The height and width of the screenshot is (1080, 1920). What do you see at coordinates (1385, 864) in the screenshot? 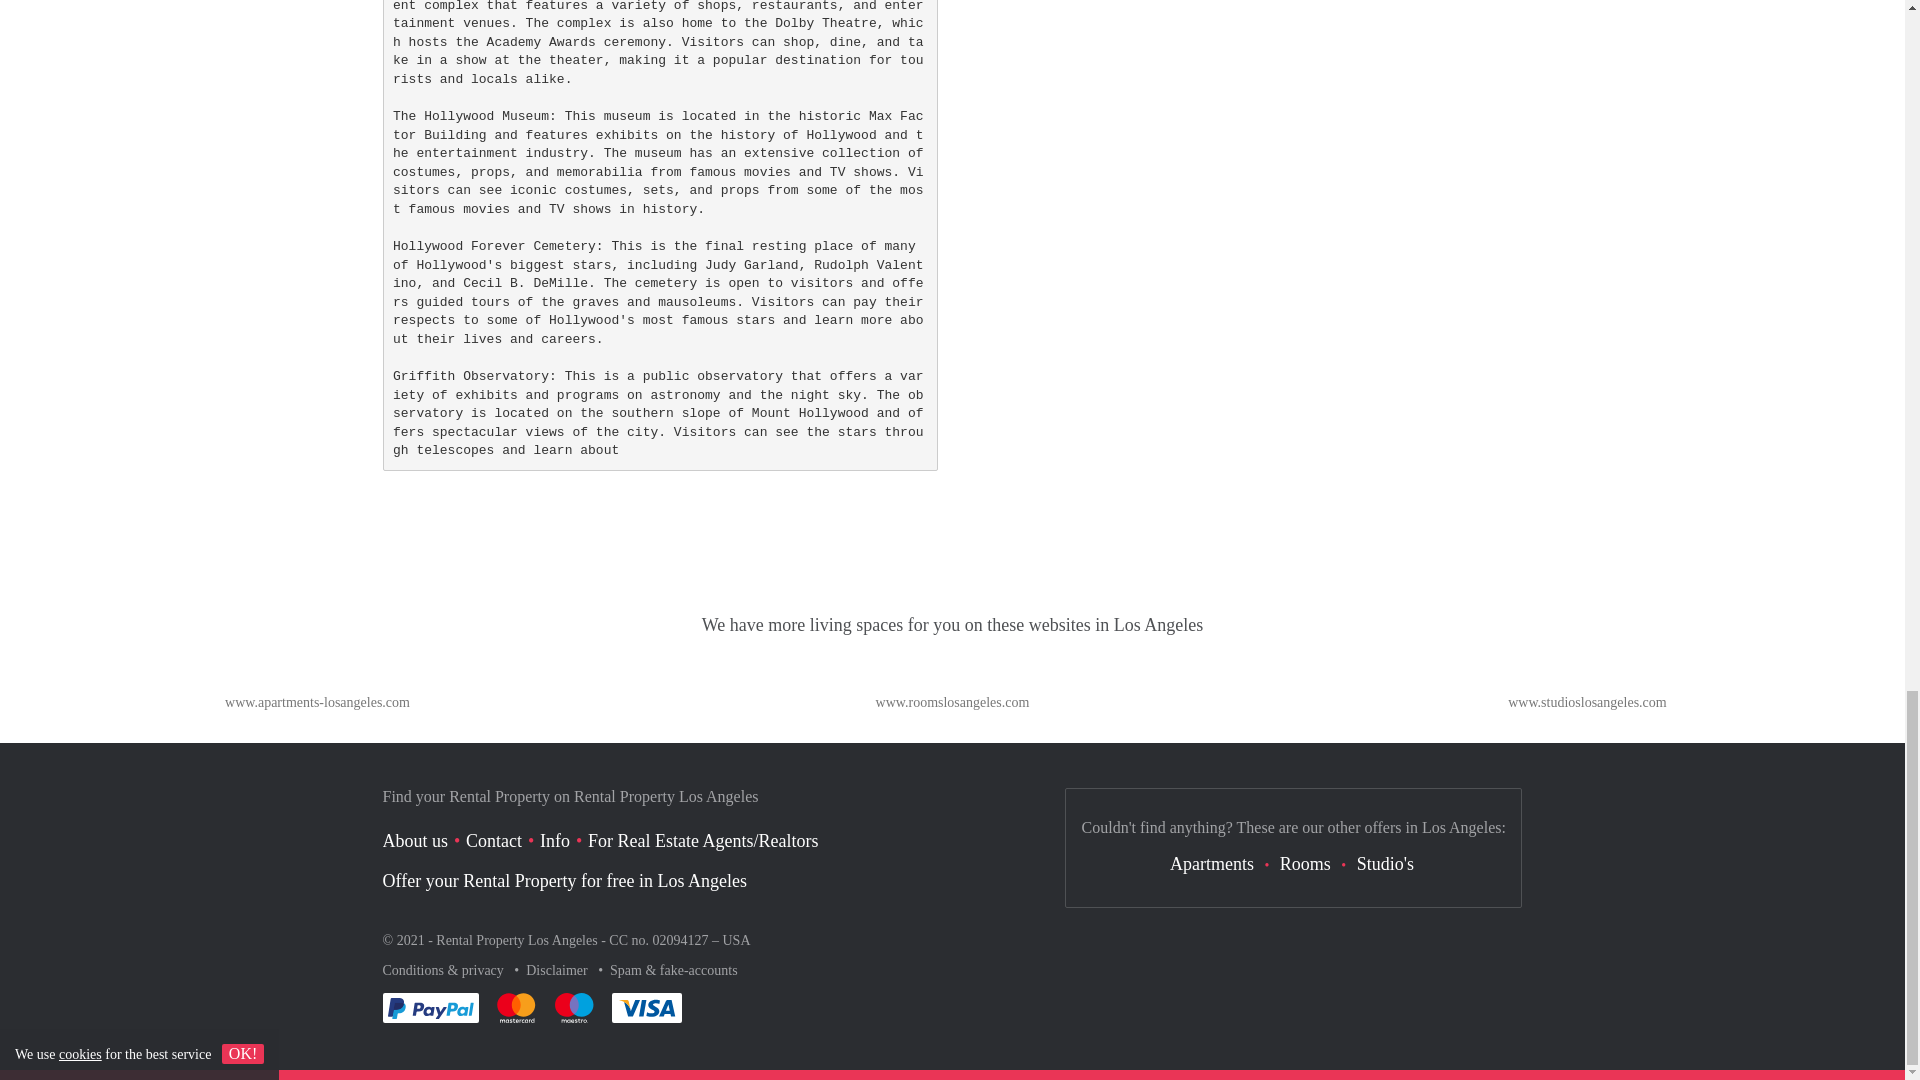
I see `Our Studio's in Los Angeles` at bounding box center [1385, 864].